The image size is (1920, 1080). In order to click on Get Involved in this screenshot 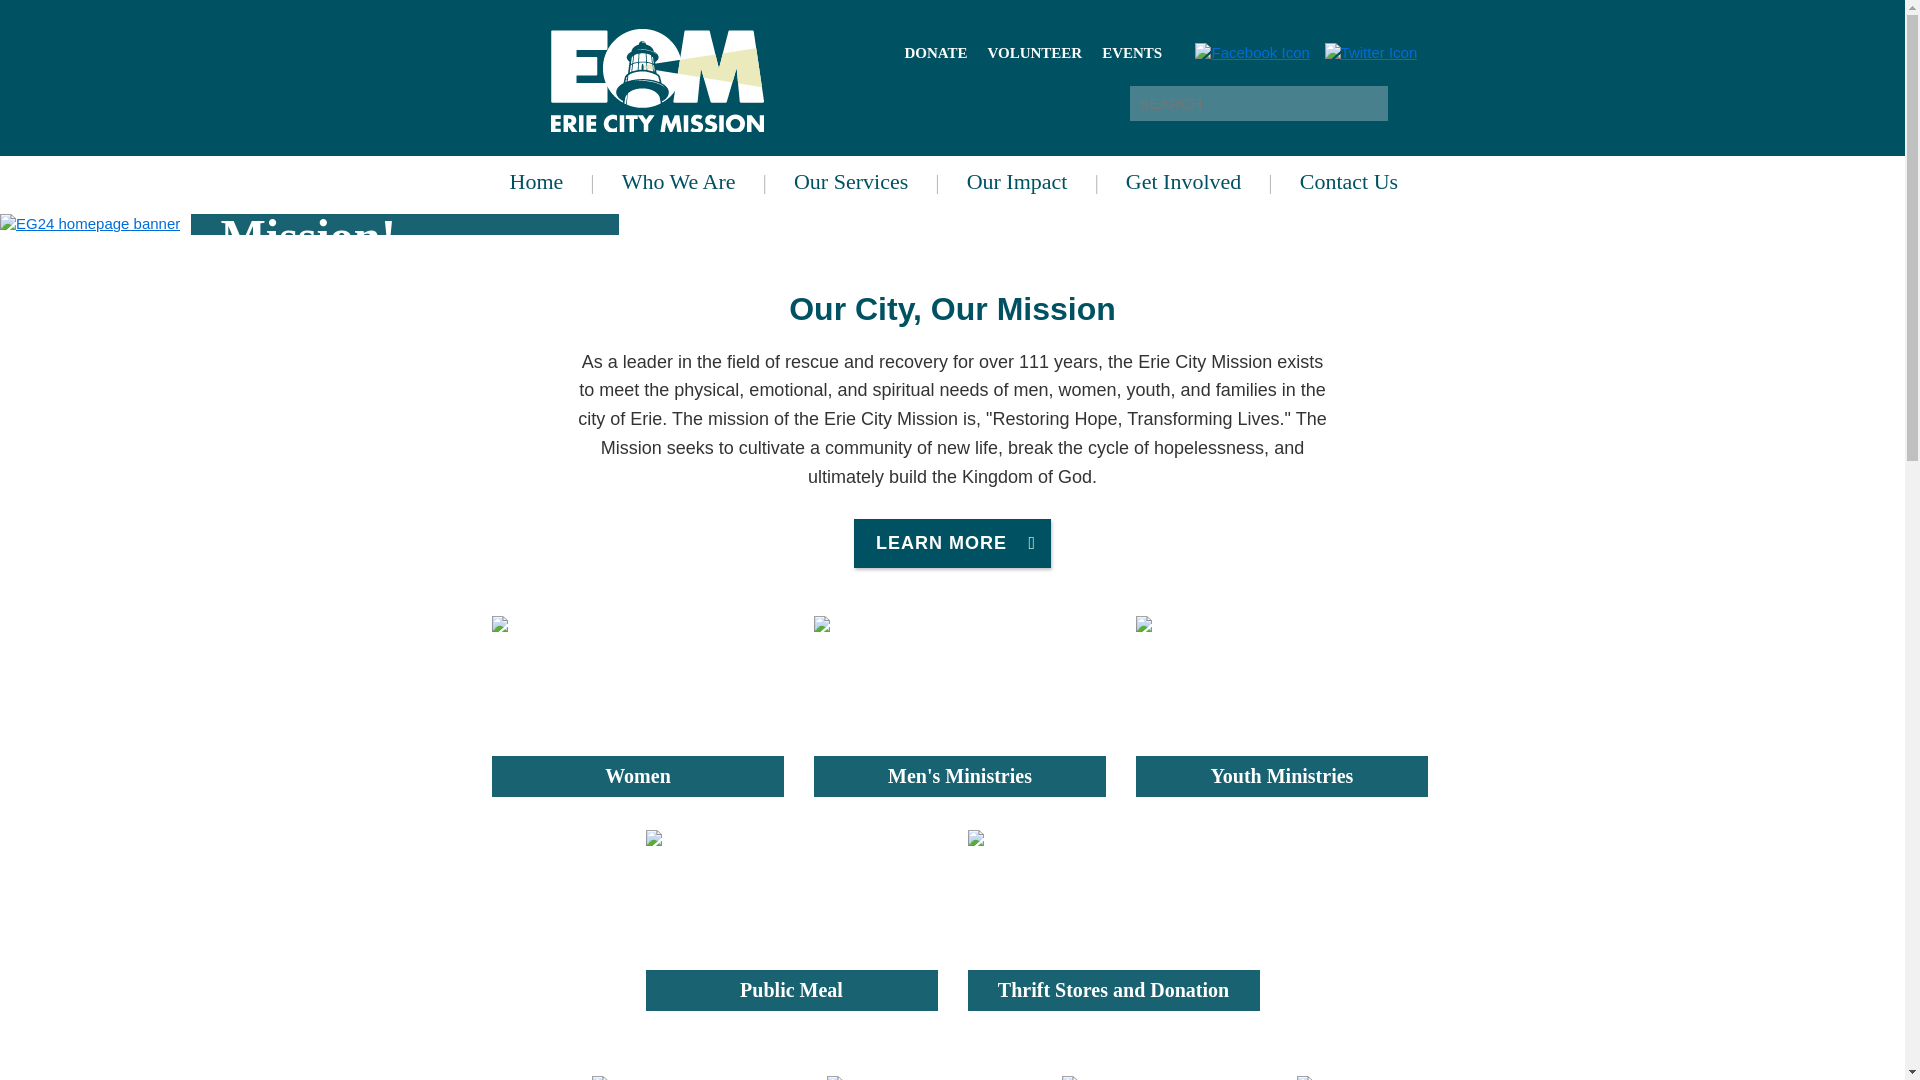, I will do `click(1185, 182)`.